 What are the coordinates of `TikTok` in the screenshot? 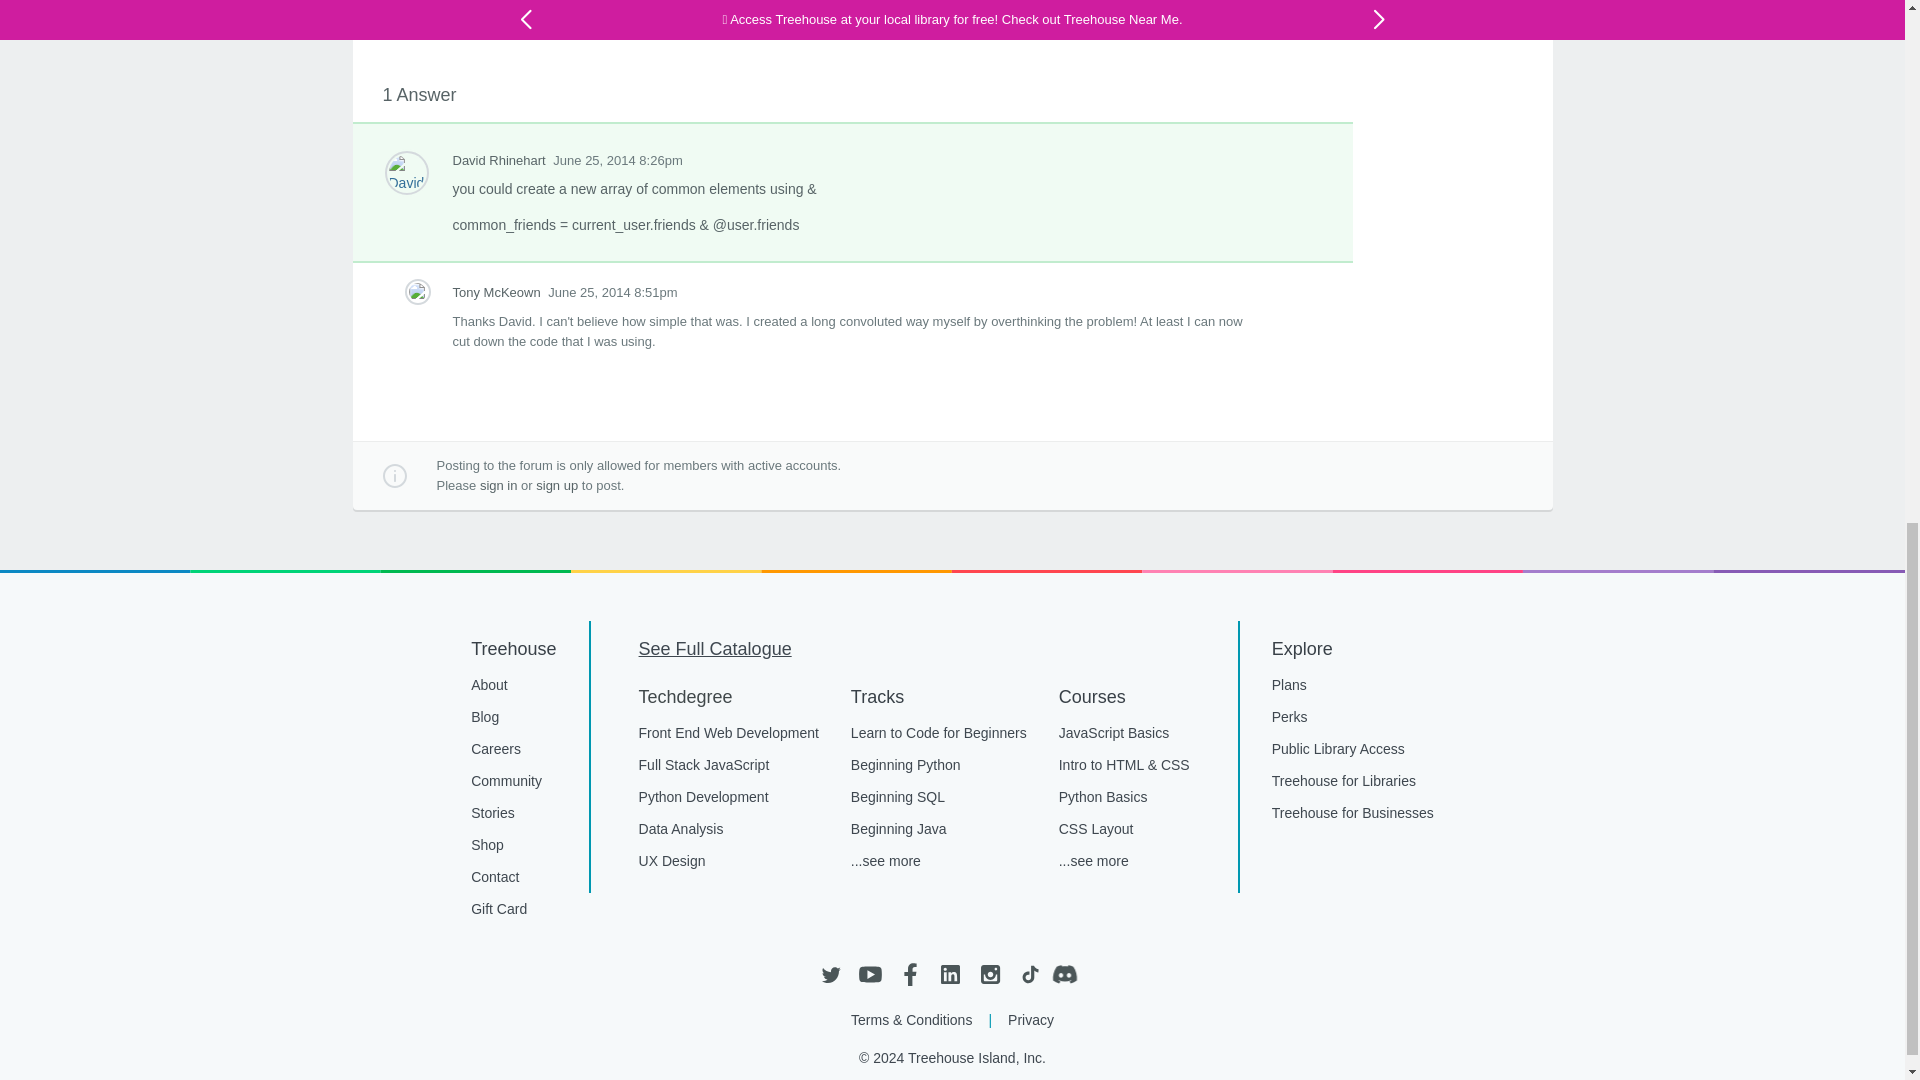 It's located at (1028, 974).